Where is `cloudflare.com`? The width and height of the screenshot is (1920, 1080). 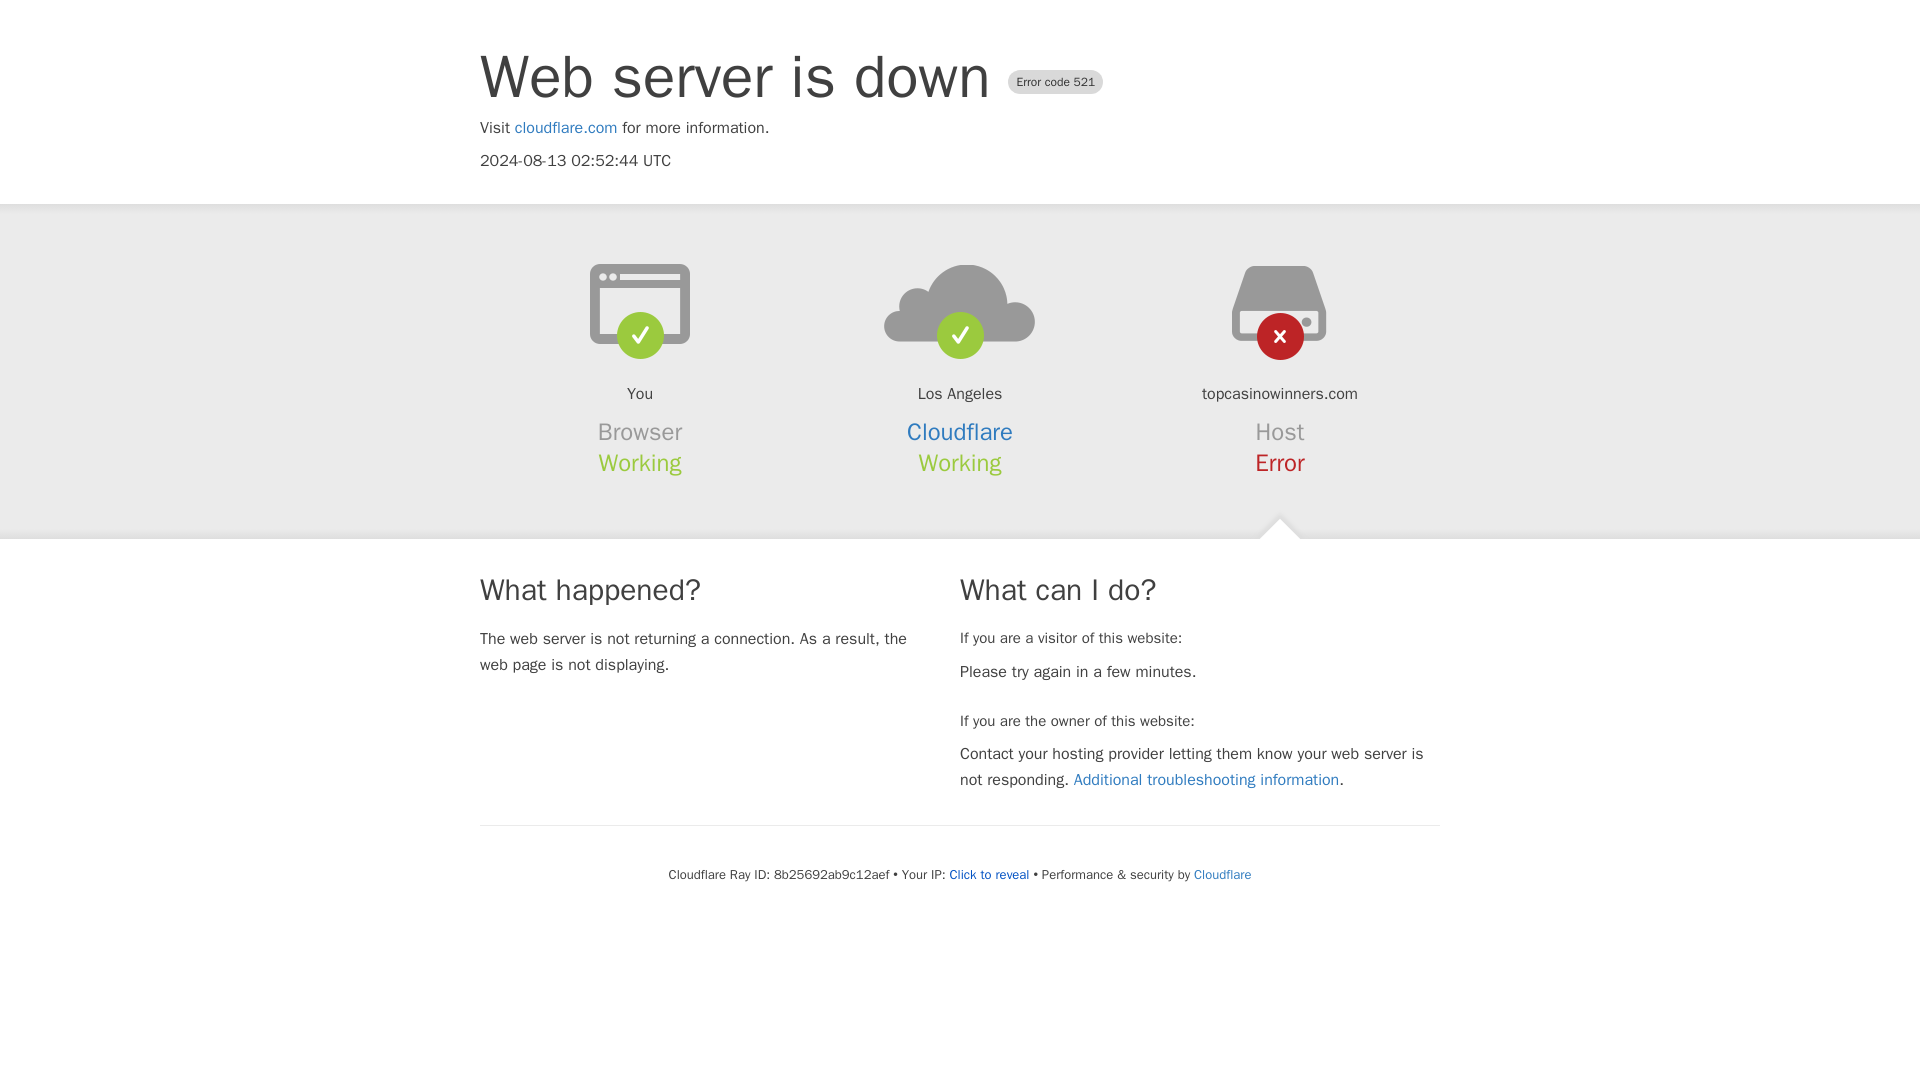
cloudflare.com is located at coordinates (566, 128).